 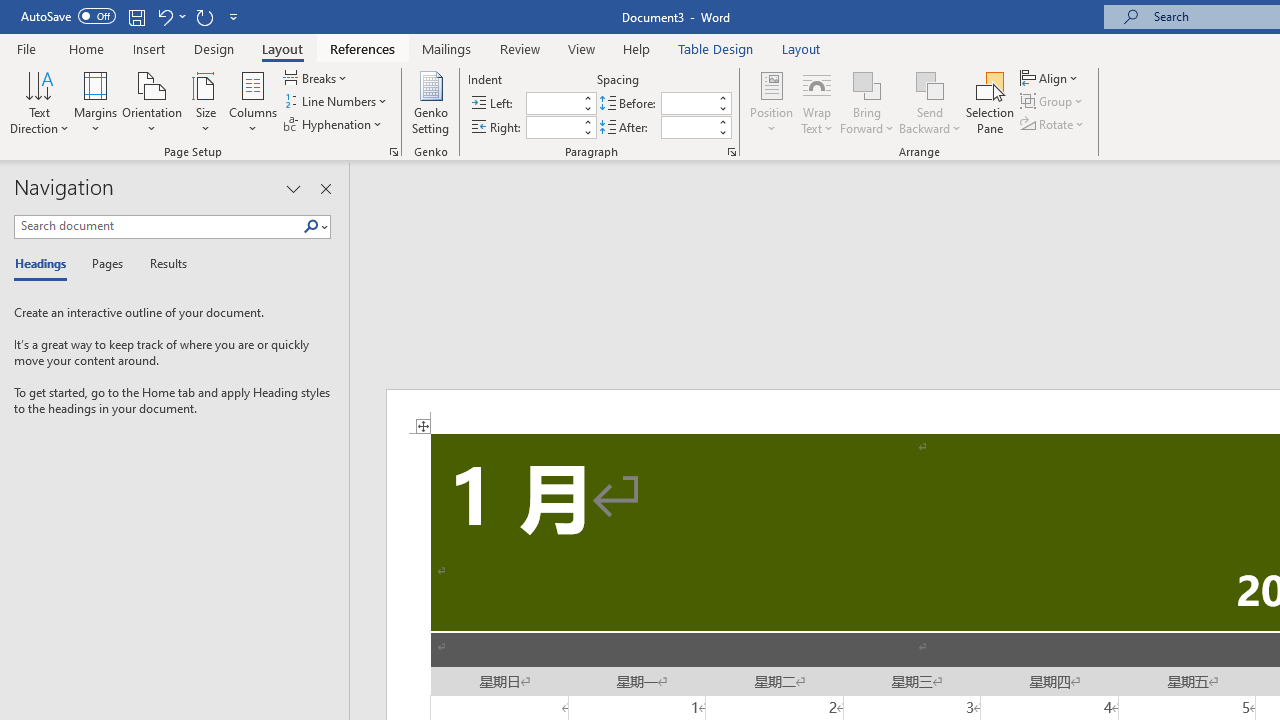 I want to click on Hyphenation, so click(x=334, y=124).